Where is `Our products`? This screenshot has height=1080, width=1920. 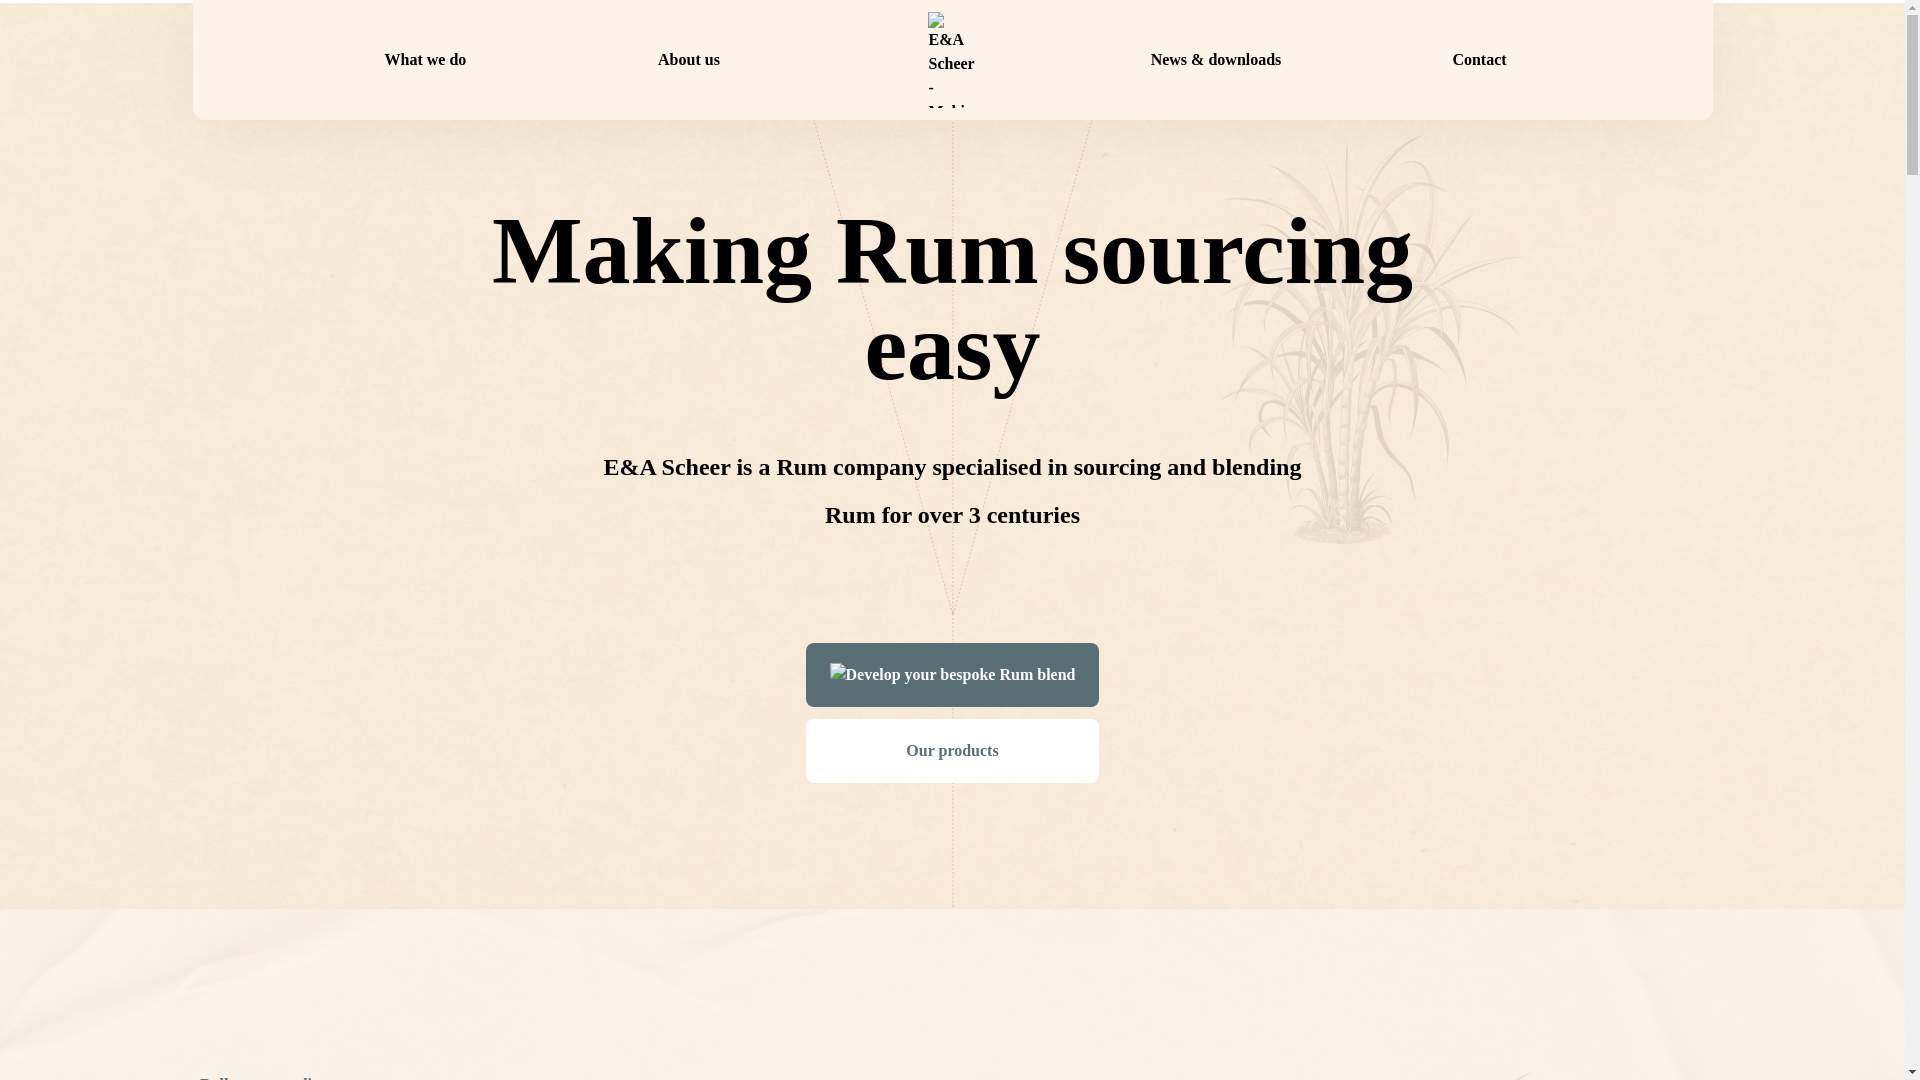 Our products is located at coordinates (953, 751).